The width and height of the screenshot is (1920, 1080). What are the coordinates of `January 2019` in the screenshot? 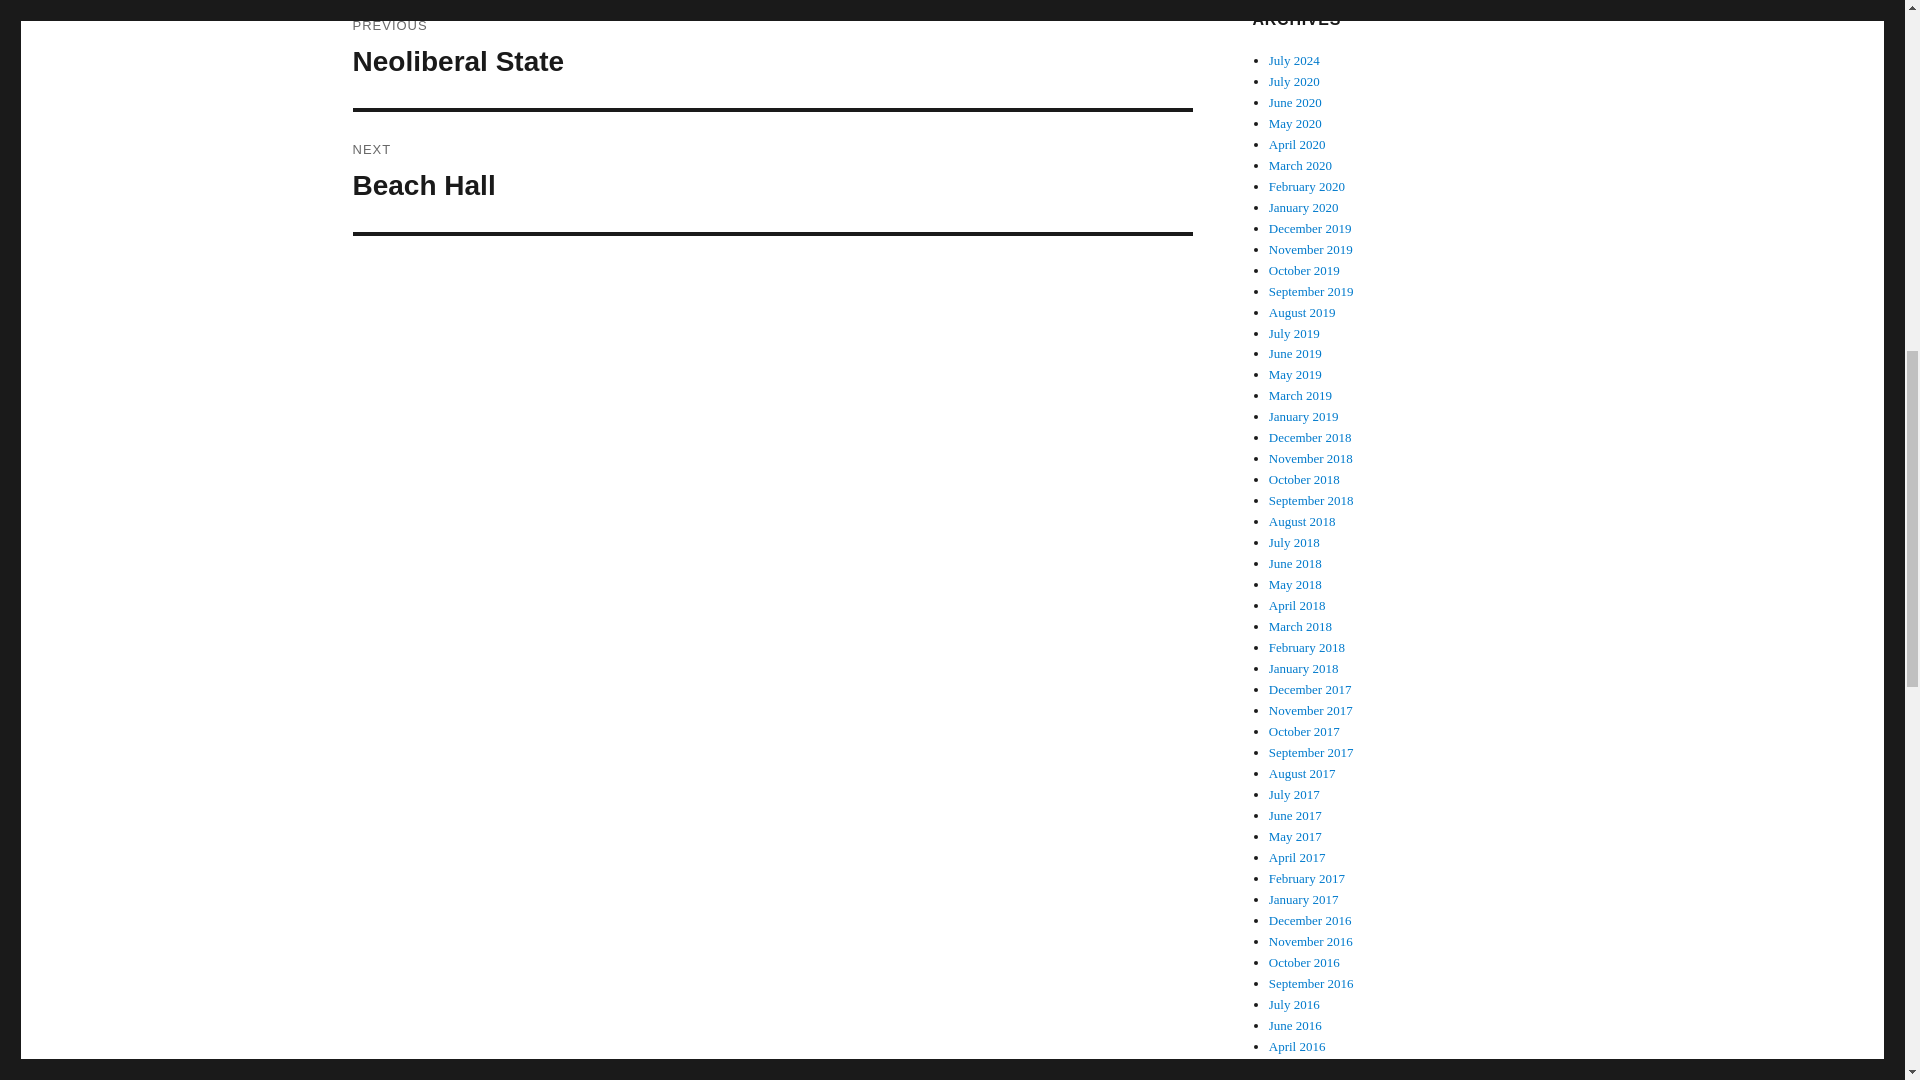 It's located at (772, 172).